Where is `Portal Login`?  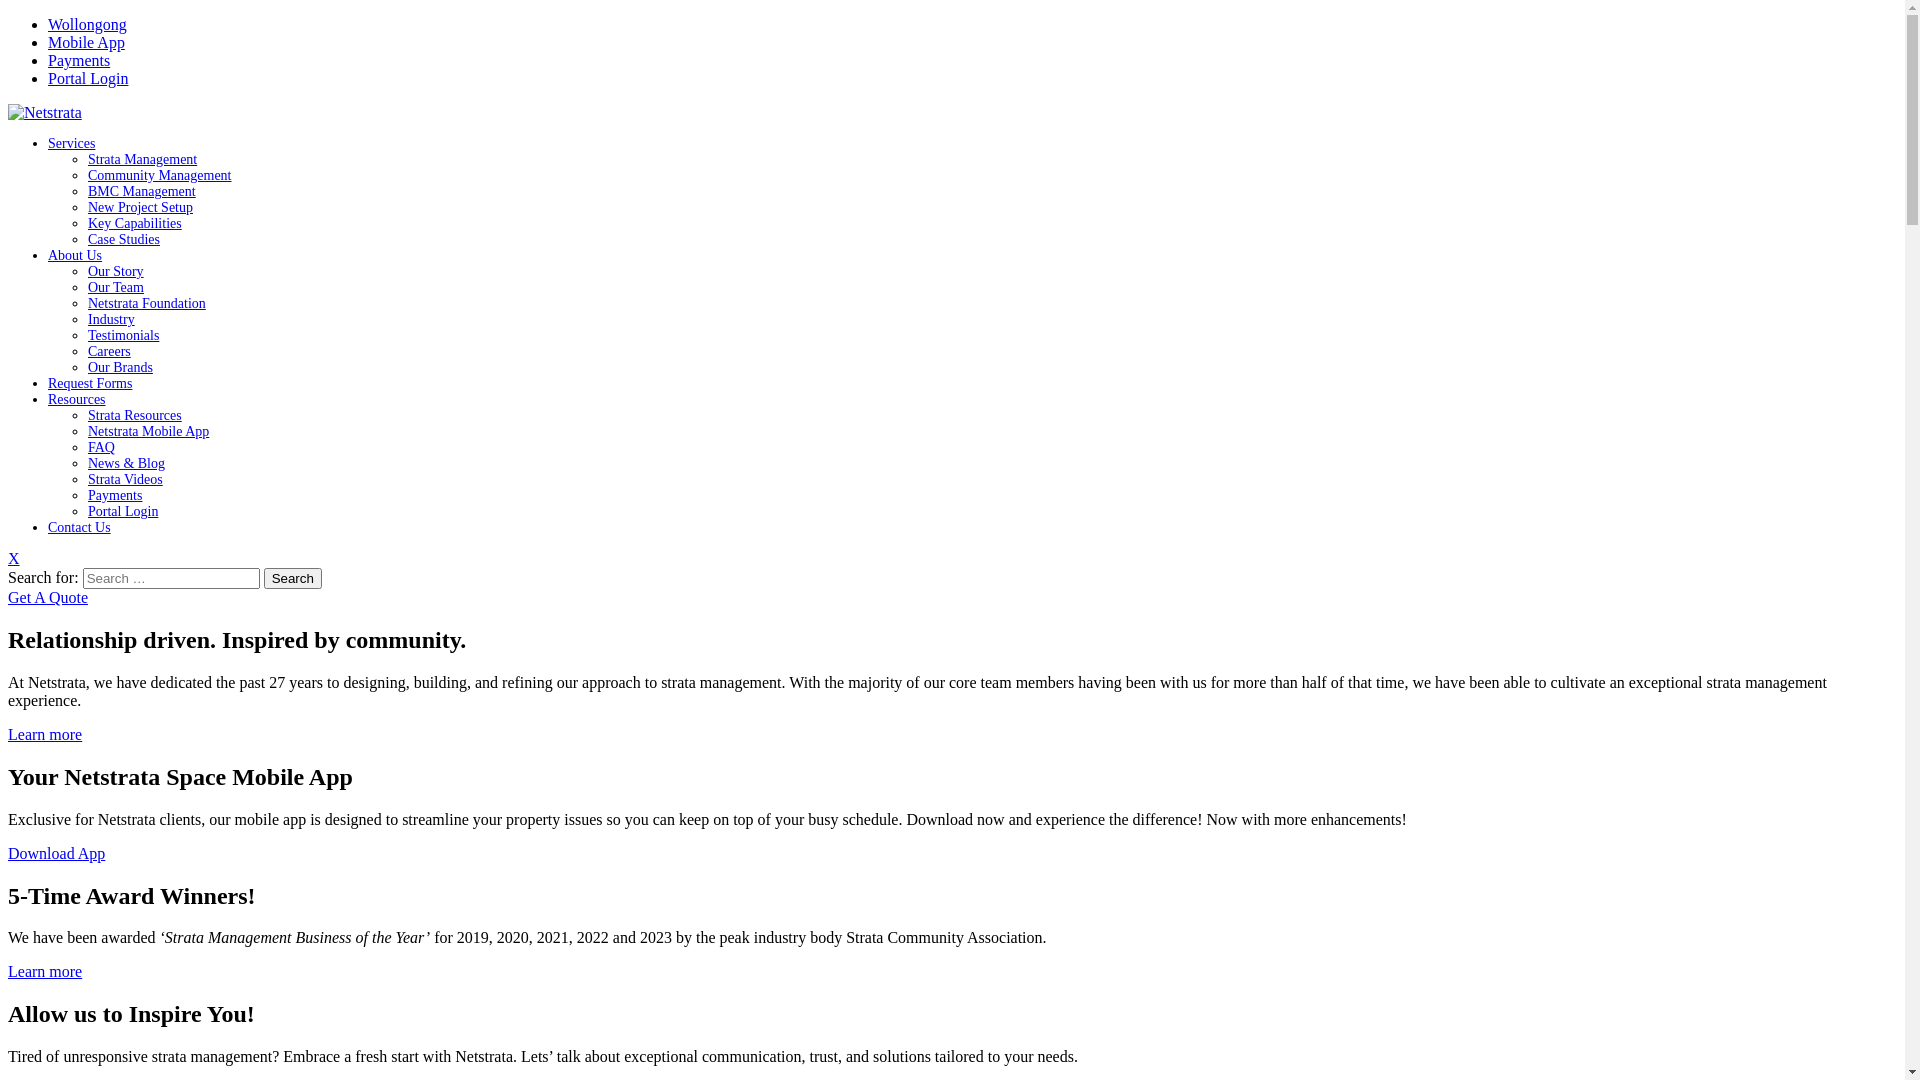 Portal Login is located at coordinates (88, 78).